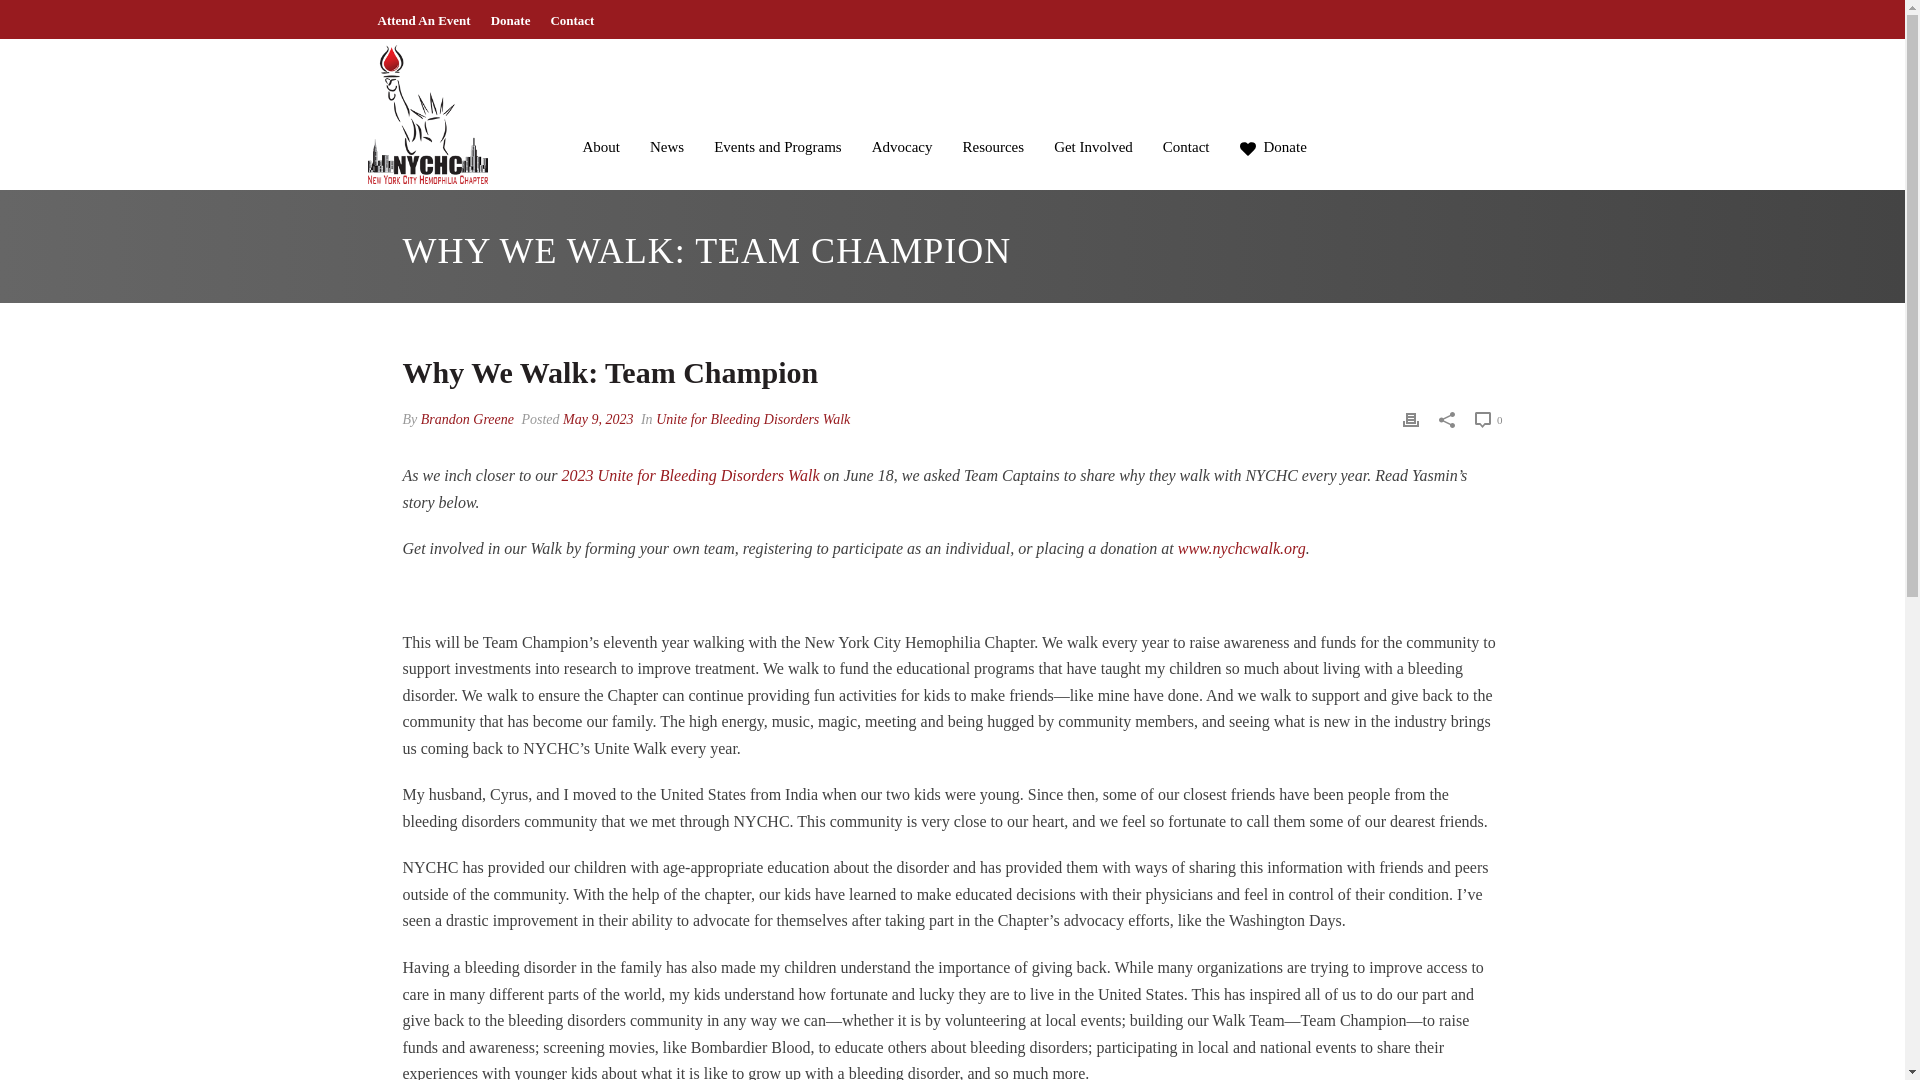 The width and height of the screenshot is (1920, 1080). I want to click on Print, so click(1410, 420).